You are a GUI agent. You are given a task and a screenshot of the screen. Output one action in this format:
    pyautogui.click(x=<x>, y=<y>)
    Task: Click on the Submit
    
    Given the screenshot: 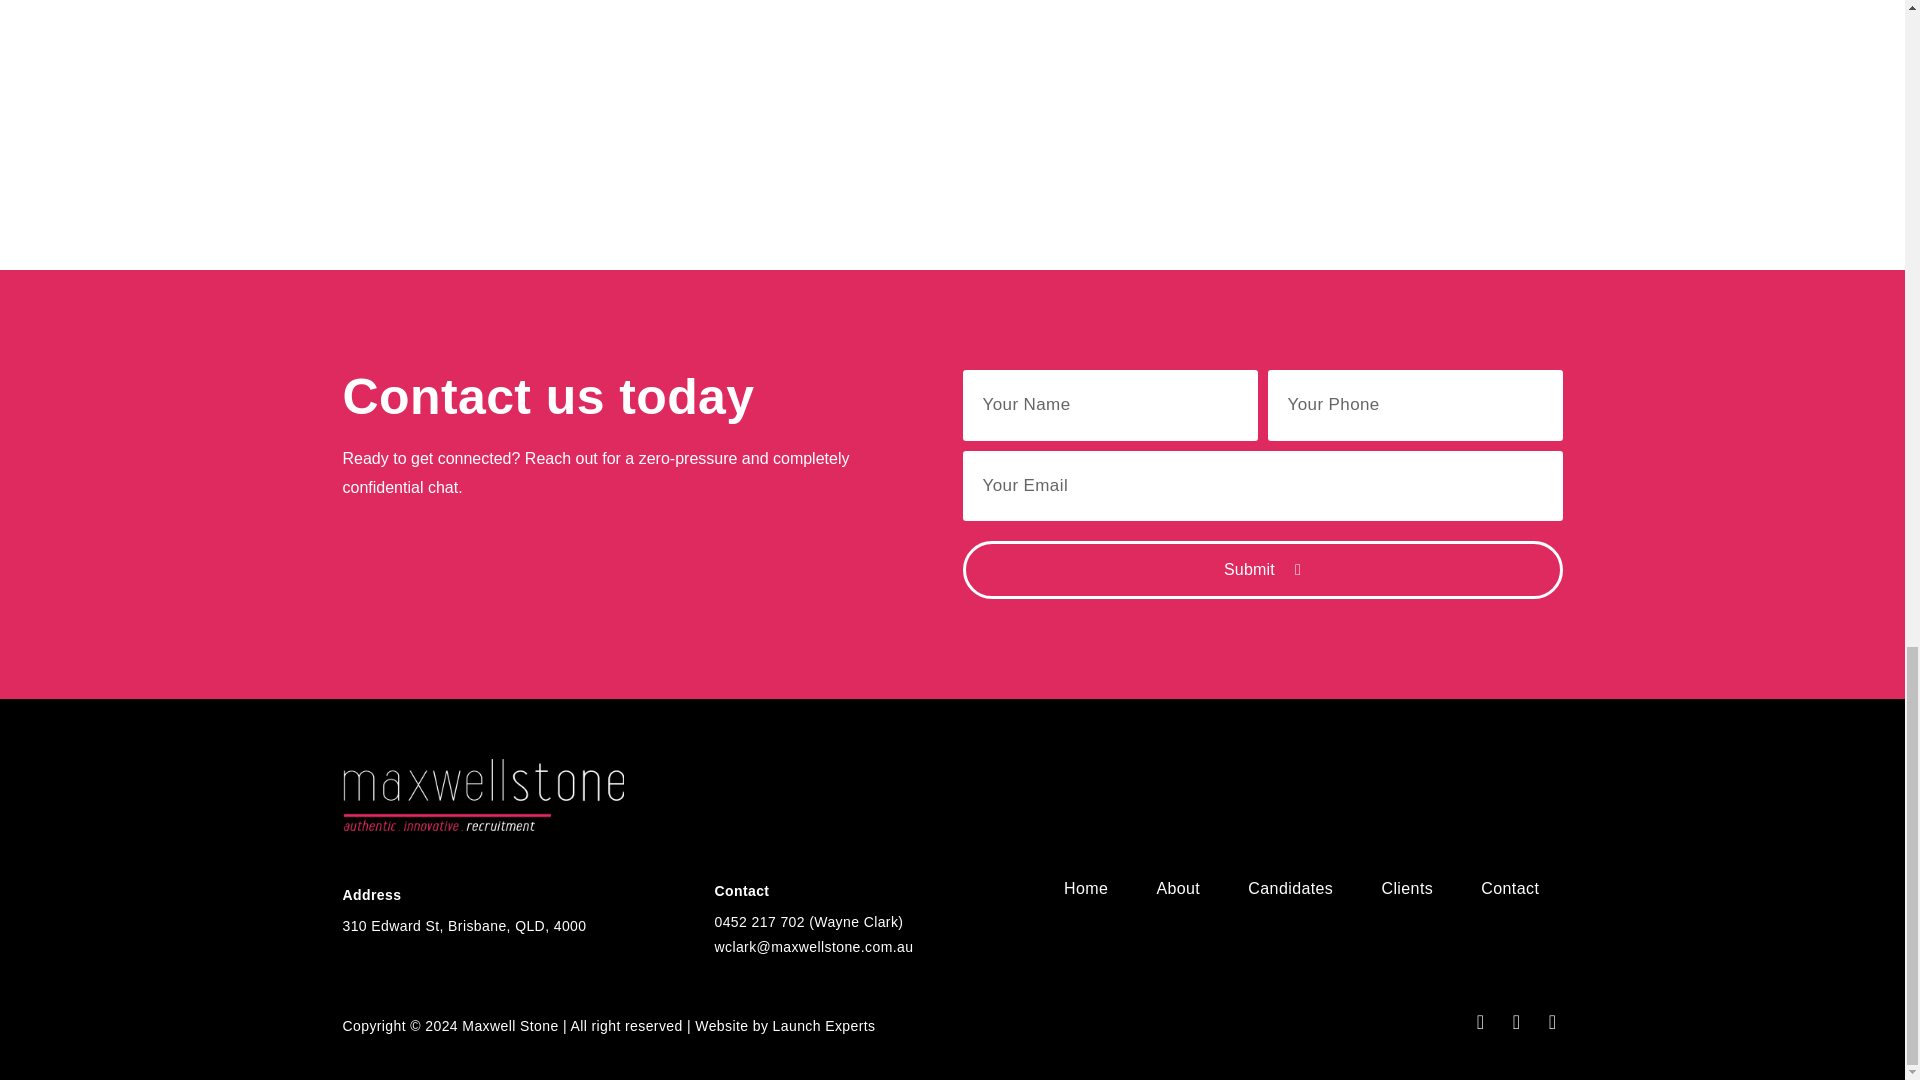 What is the action you would take?
    pyautogui.click(x=1262, y=570)
    